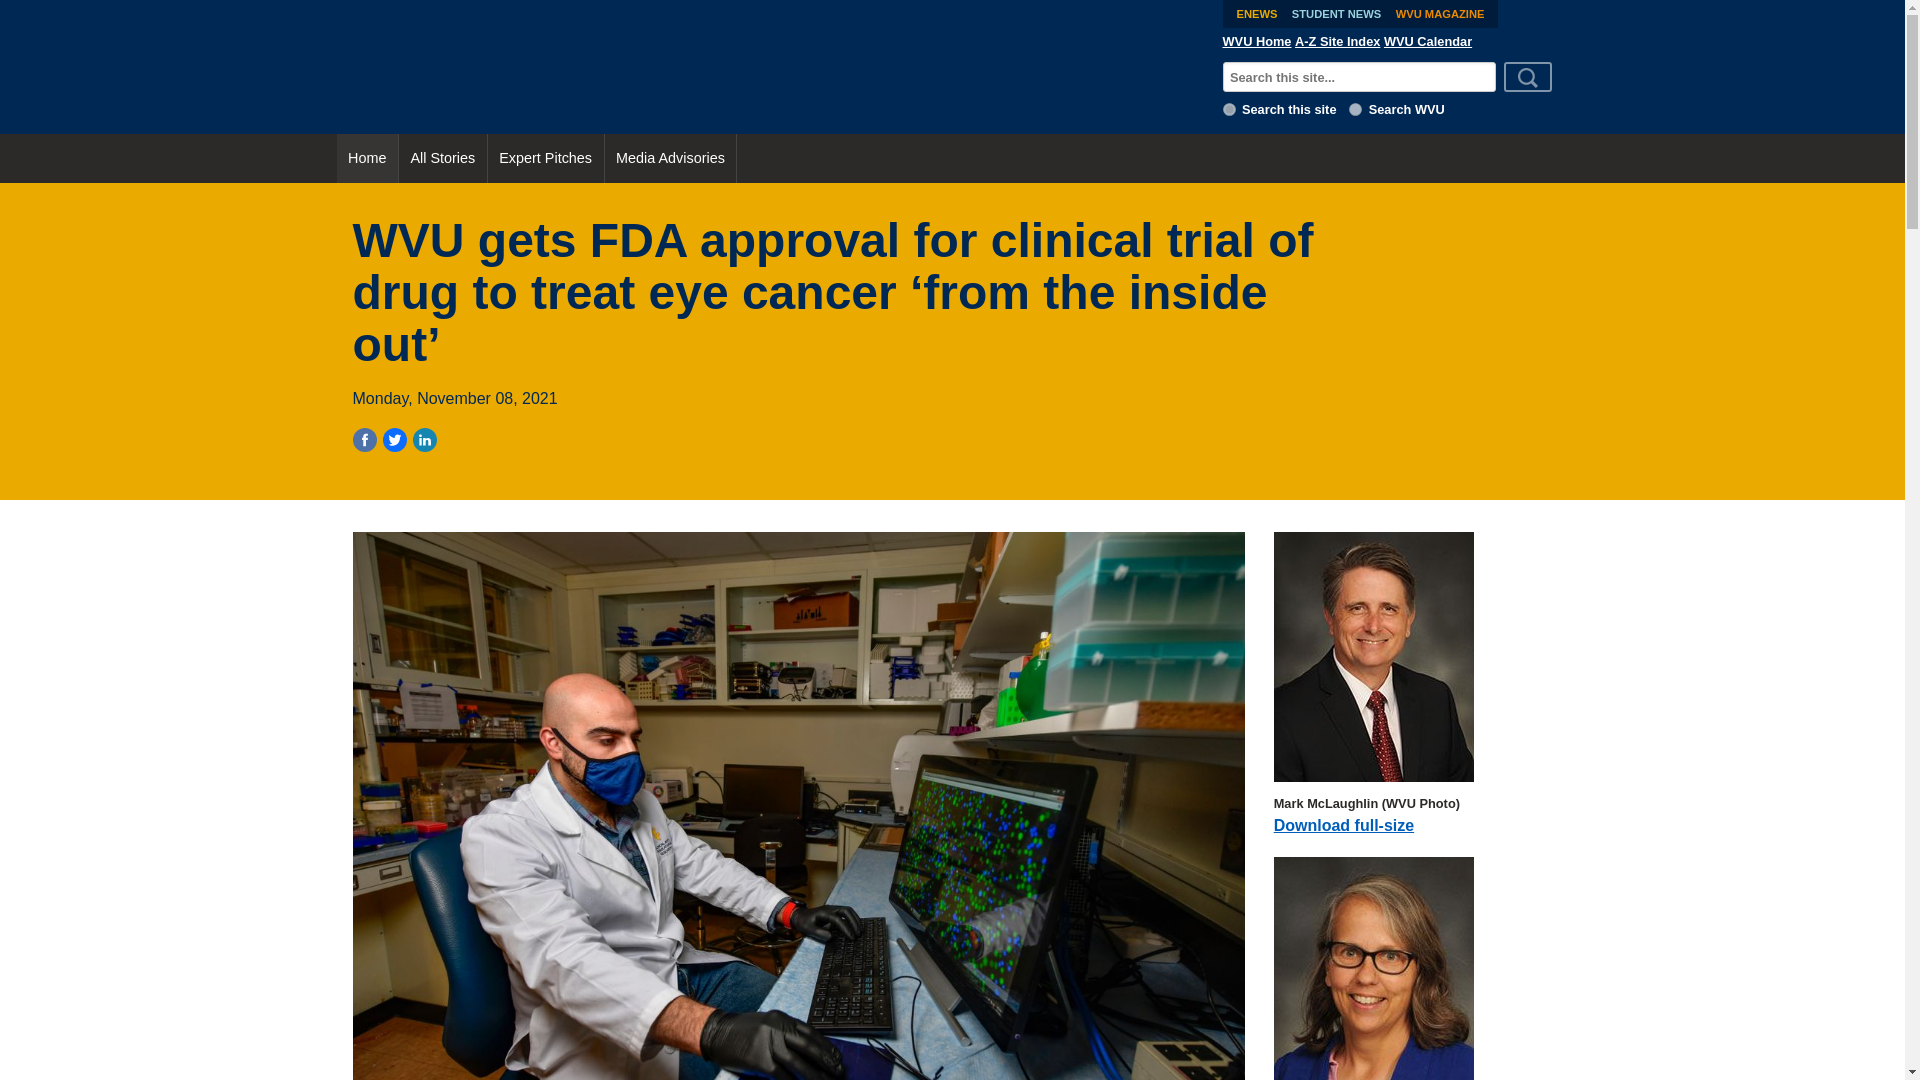  What do you see at coordinates (366, 158) in the screenshot?
I see `Home` at bounding box center [366, 158].